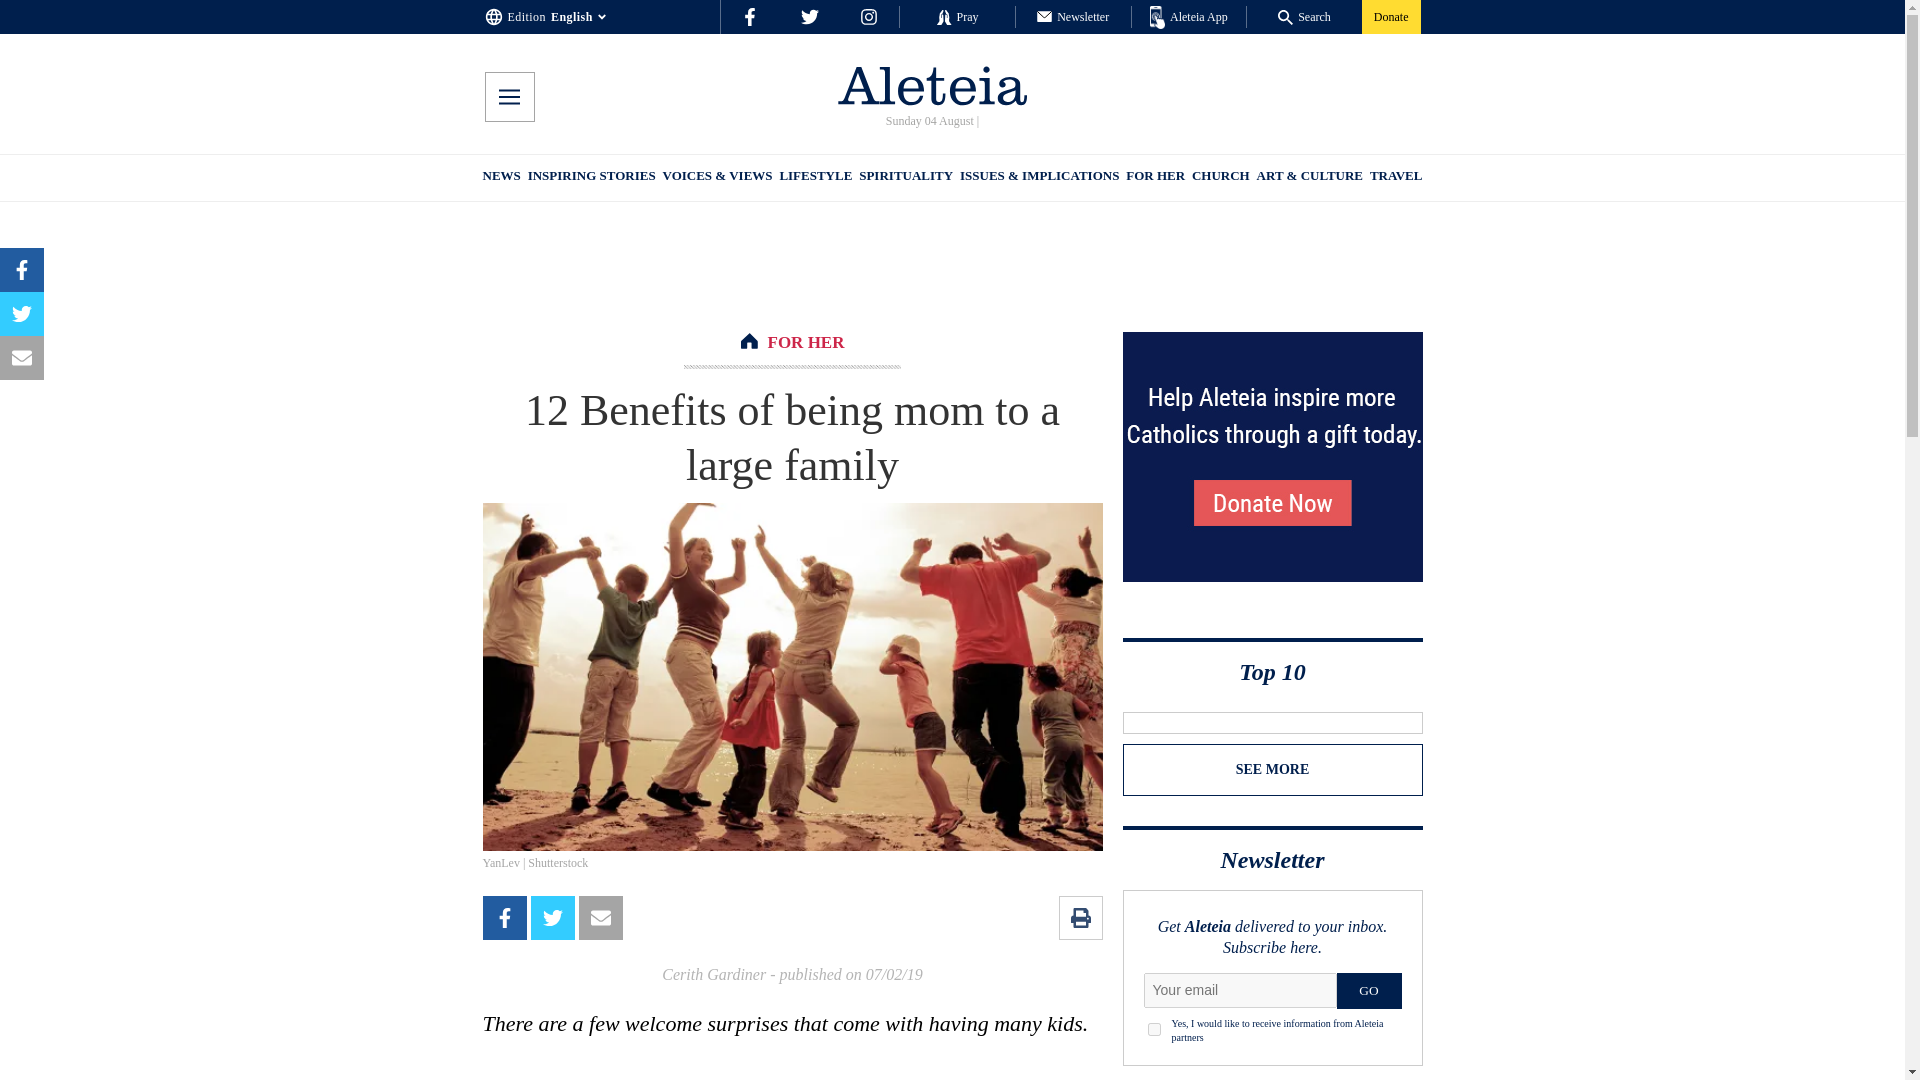  Describe the element at coordinates (1220, 178) in the screenshot. I see `CHURCH` at that location.